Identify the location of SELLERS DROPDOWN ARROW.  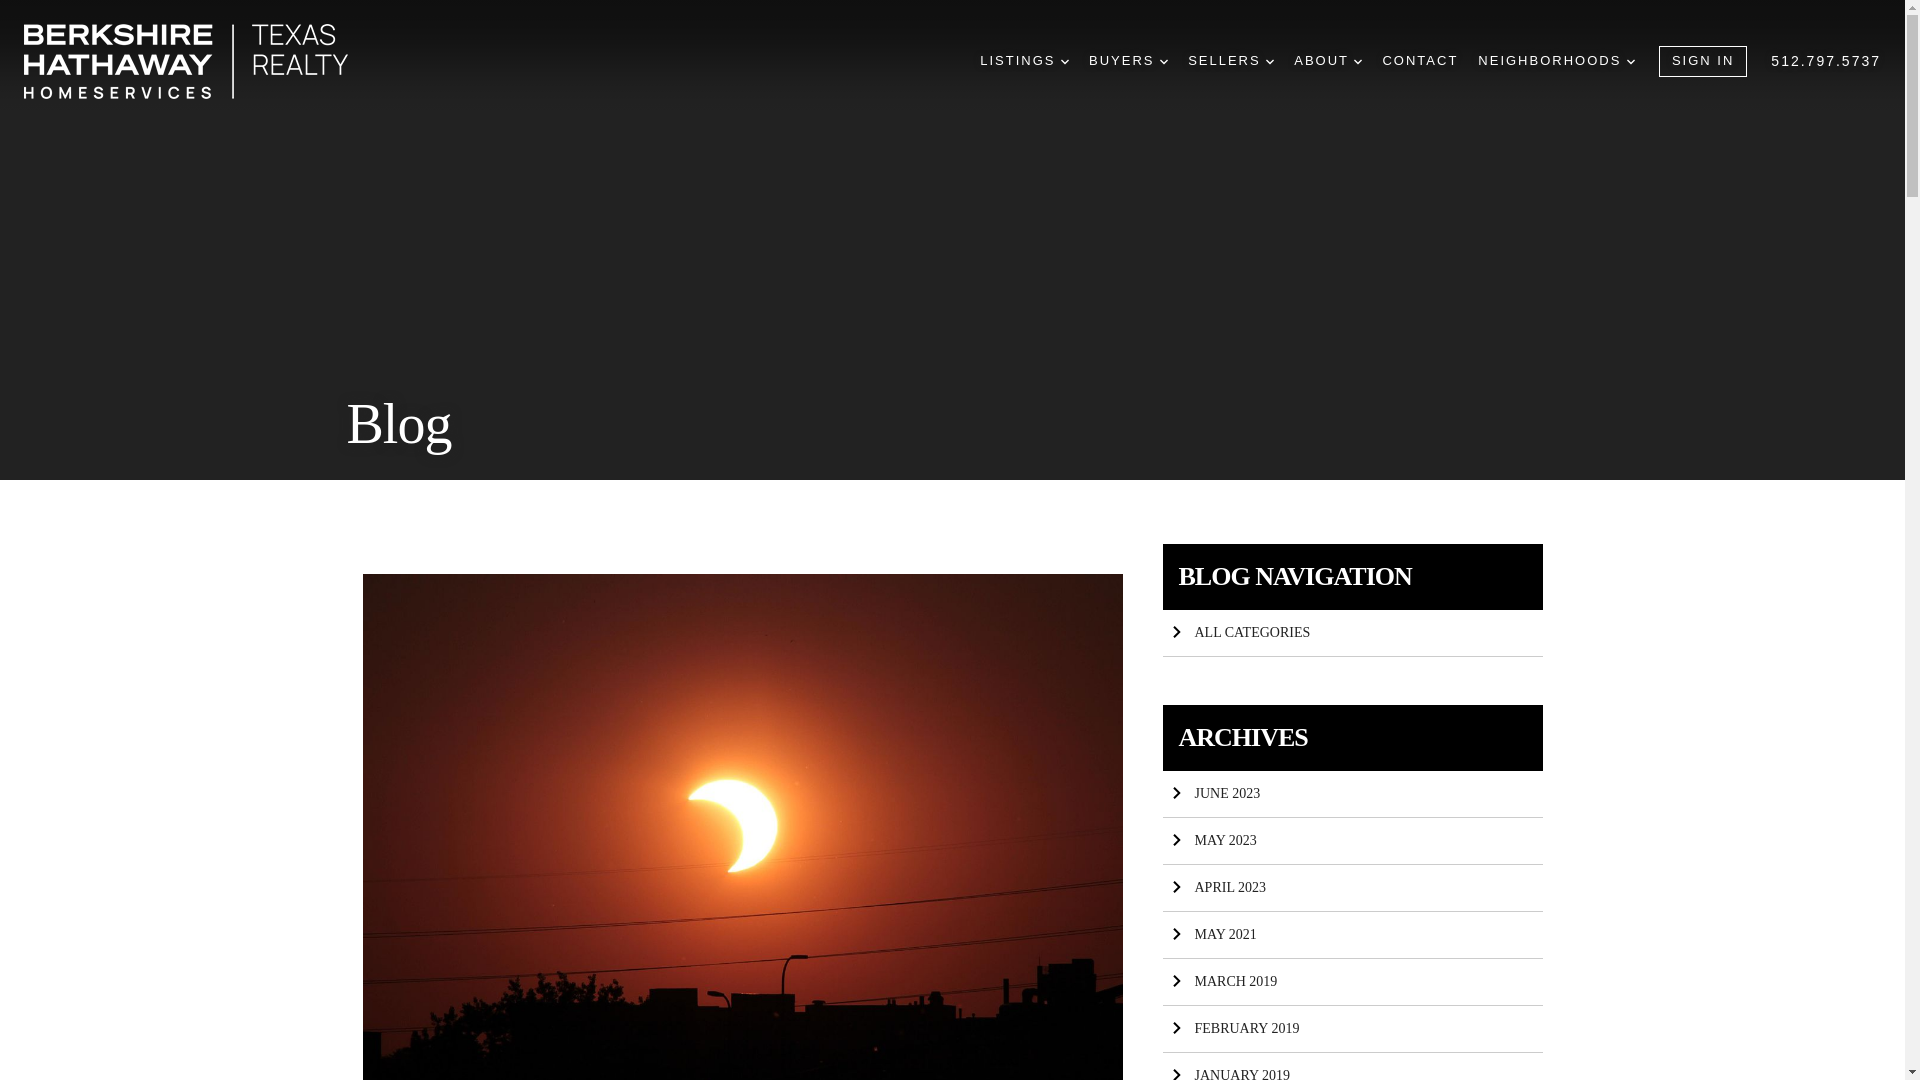
(1231, 61).